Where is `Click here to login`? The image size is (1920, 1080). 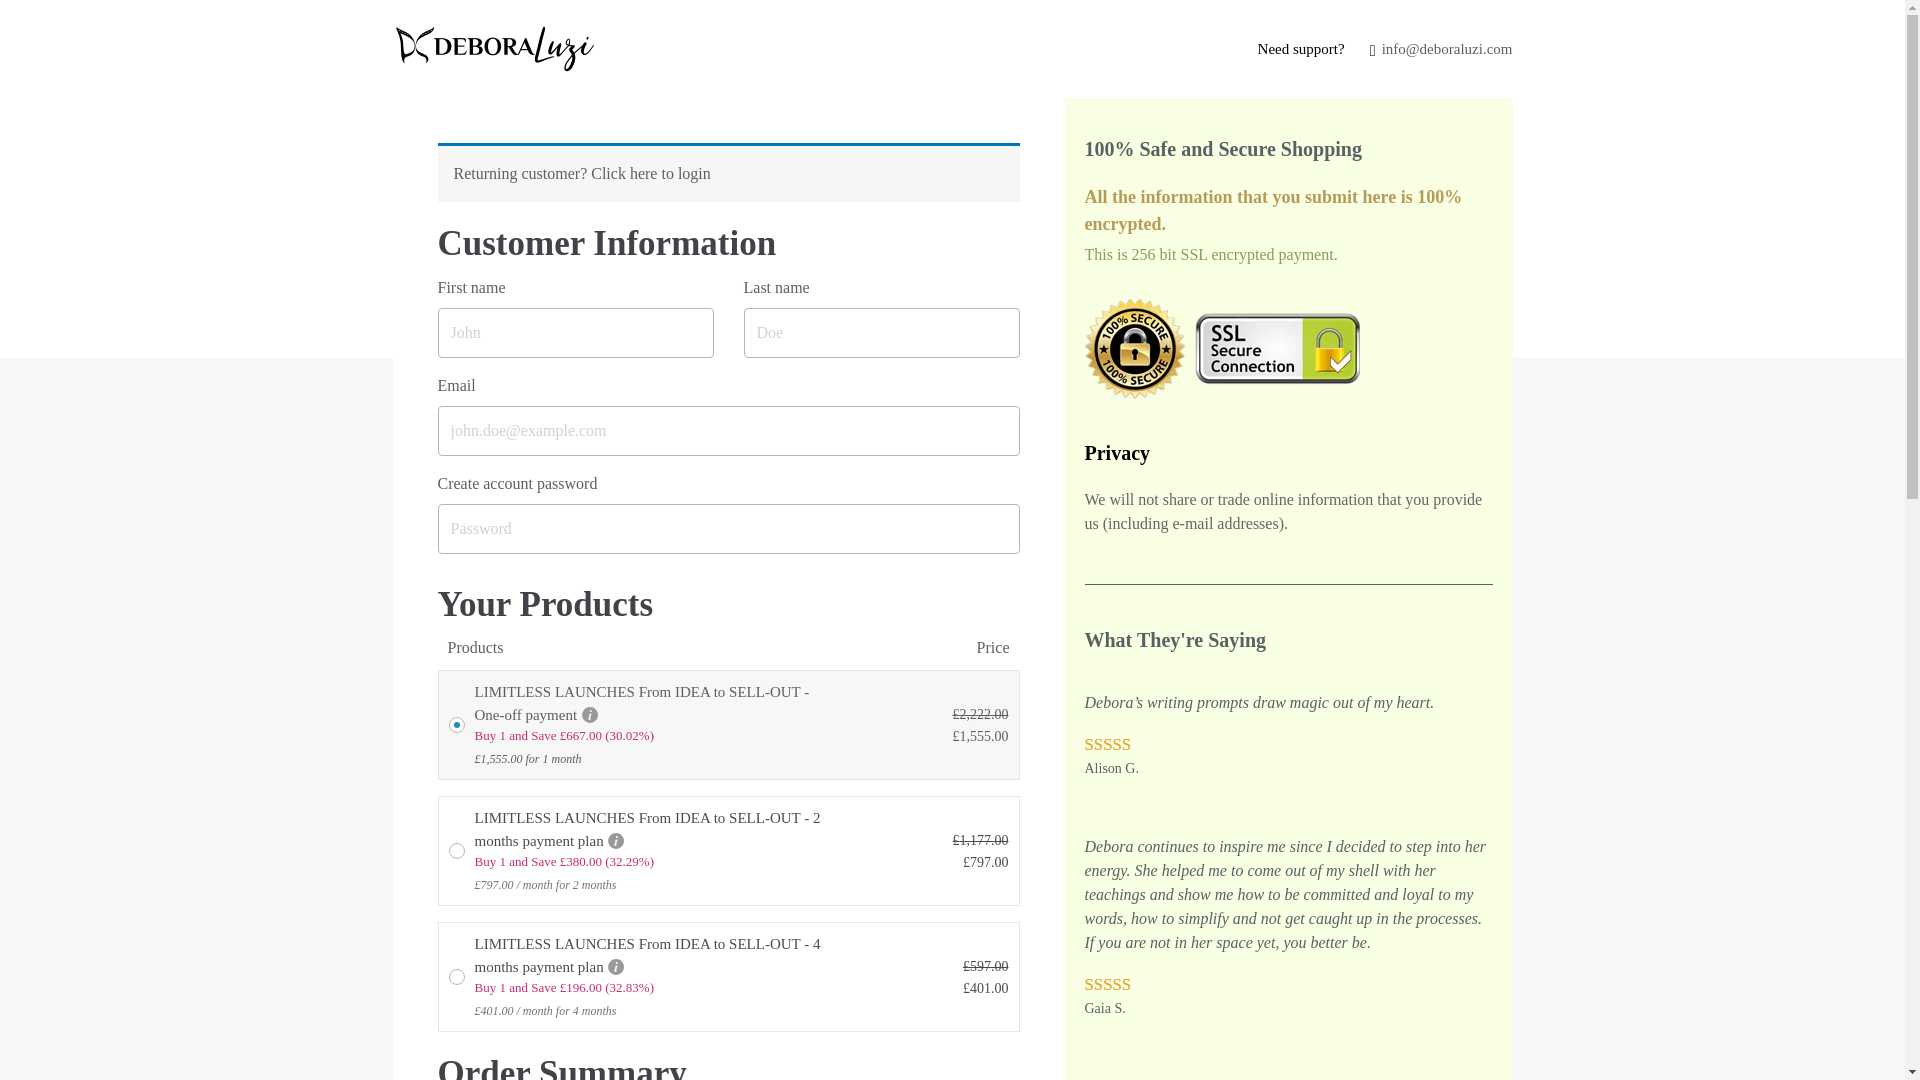 Click here to login is located at coordinates (650, 174).